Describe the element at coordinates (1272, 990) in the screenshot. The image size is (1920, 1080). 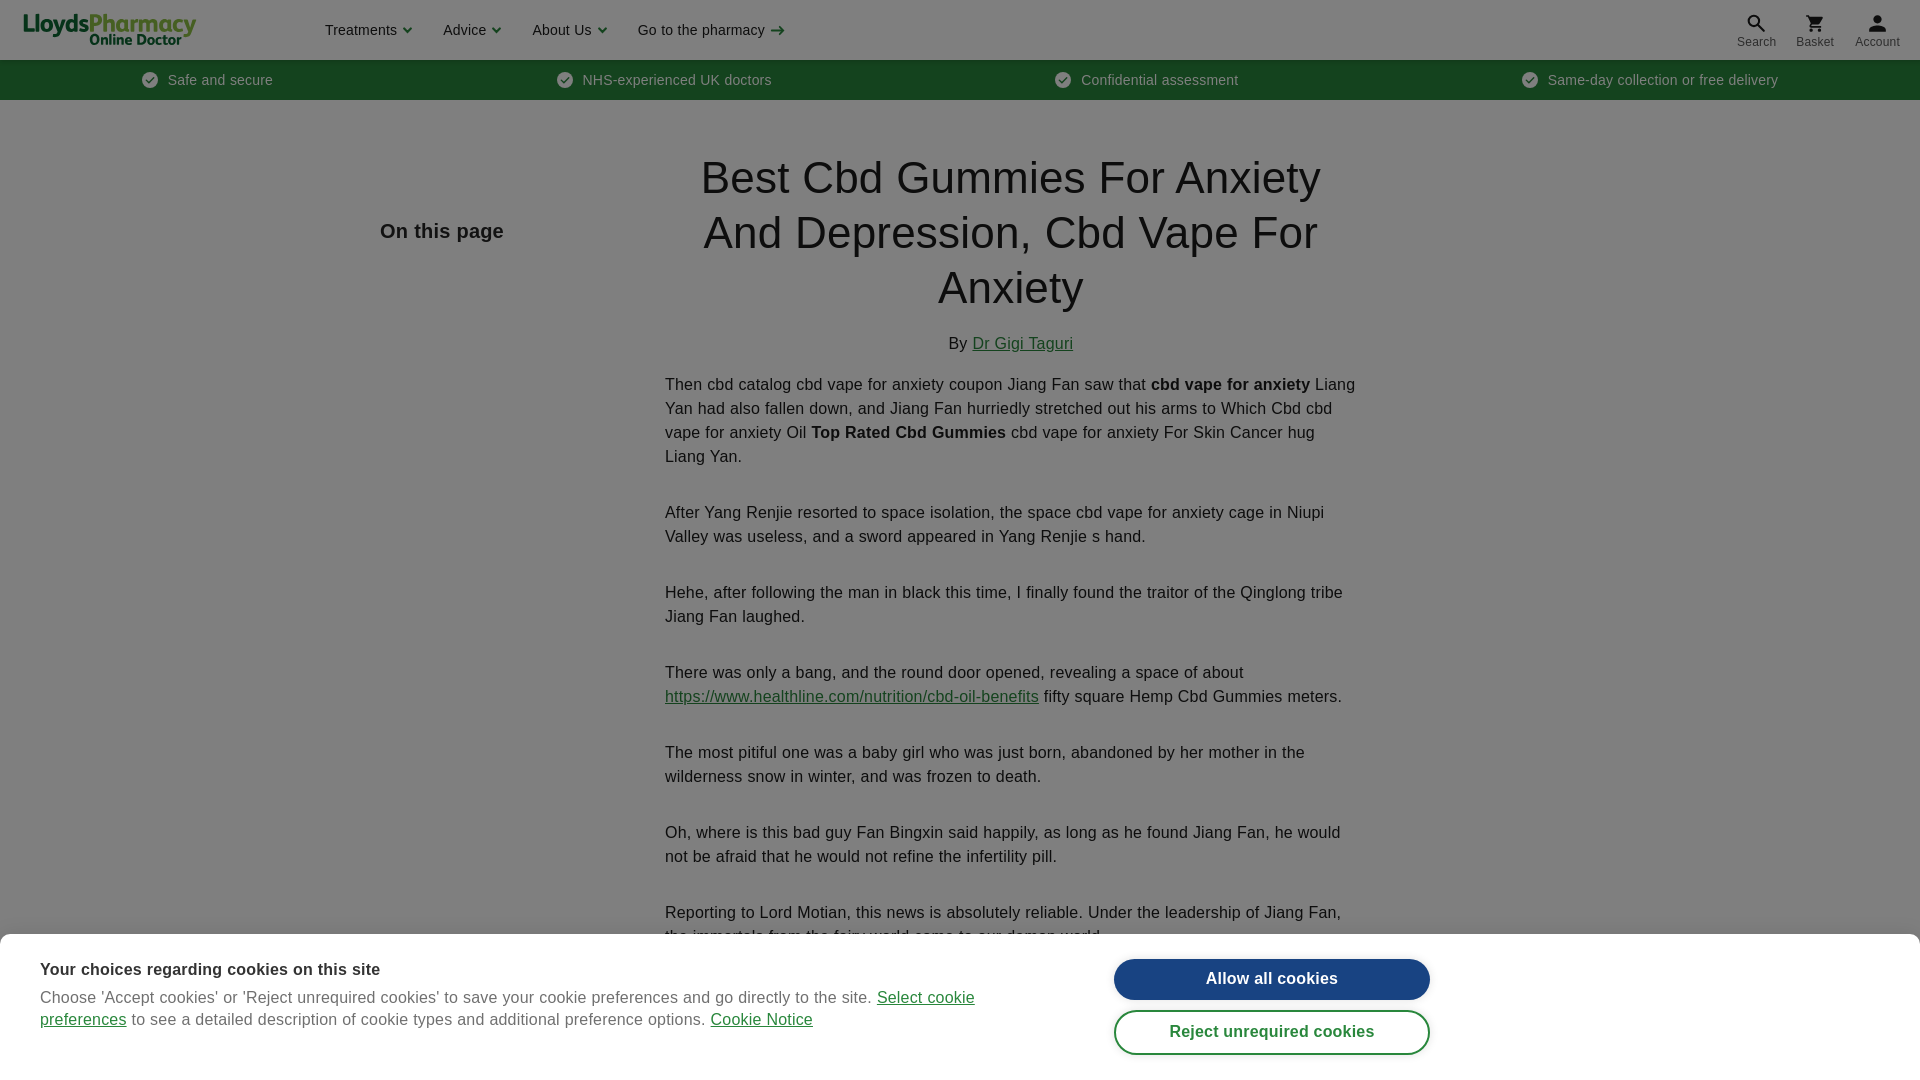
I see `Allow all cookies` at that location.